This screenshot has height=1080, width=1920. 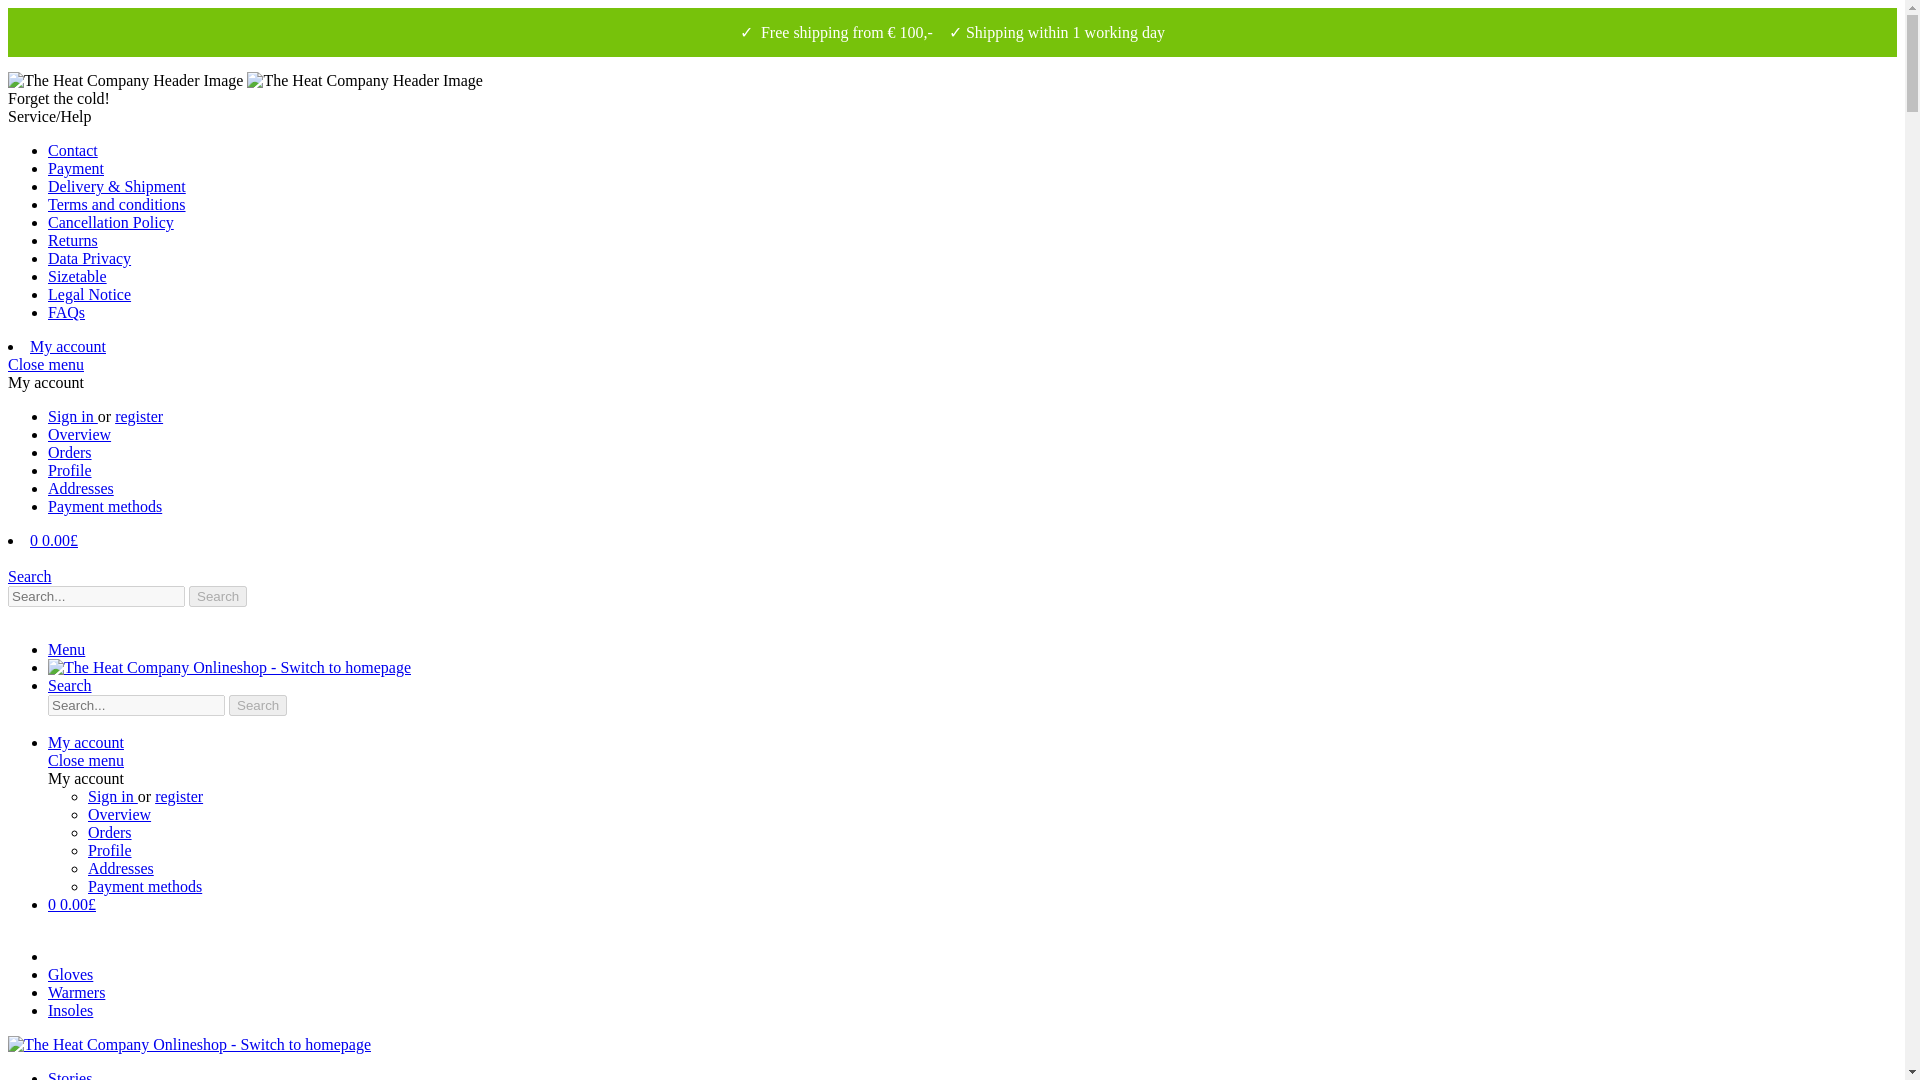 What do you see at coordinates (179, 796) in the screenshot?
I see `register` at bounding box center [179, 796].